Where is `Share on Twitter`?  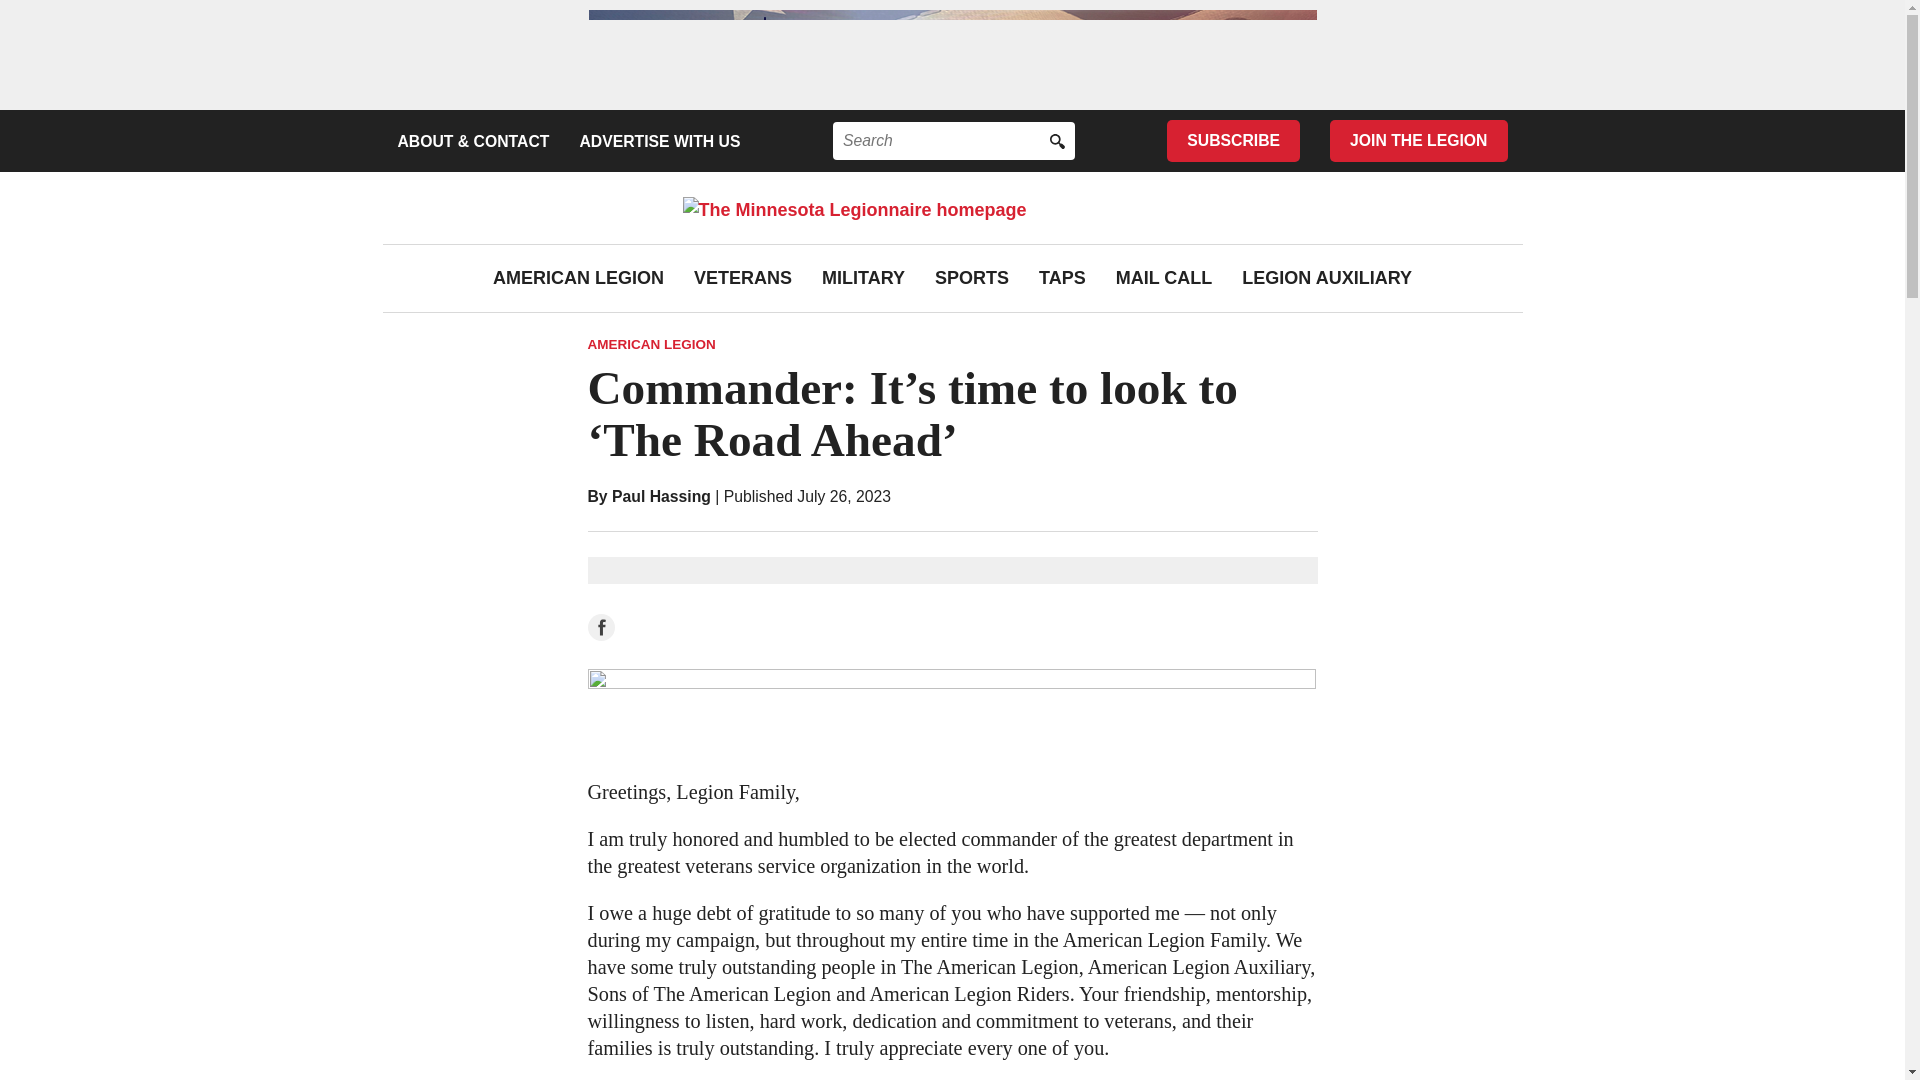 Share on Twitter is located at coordinates (686, 628).